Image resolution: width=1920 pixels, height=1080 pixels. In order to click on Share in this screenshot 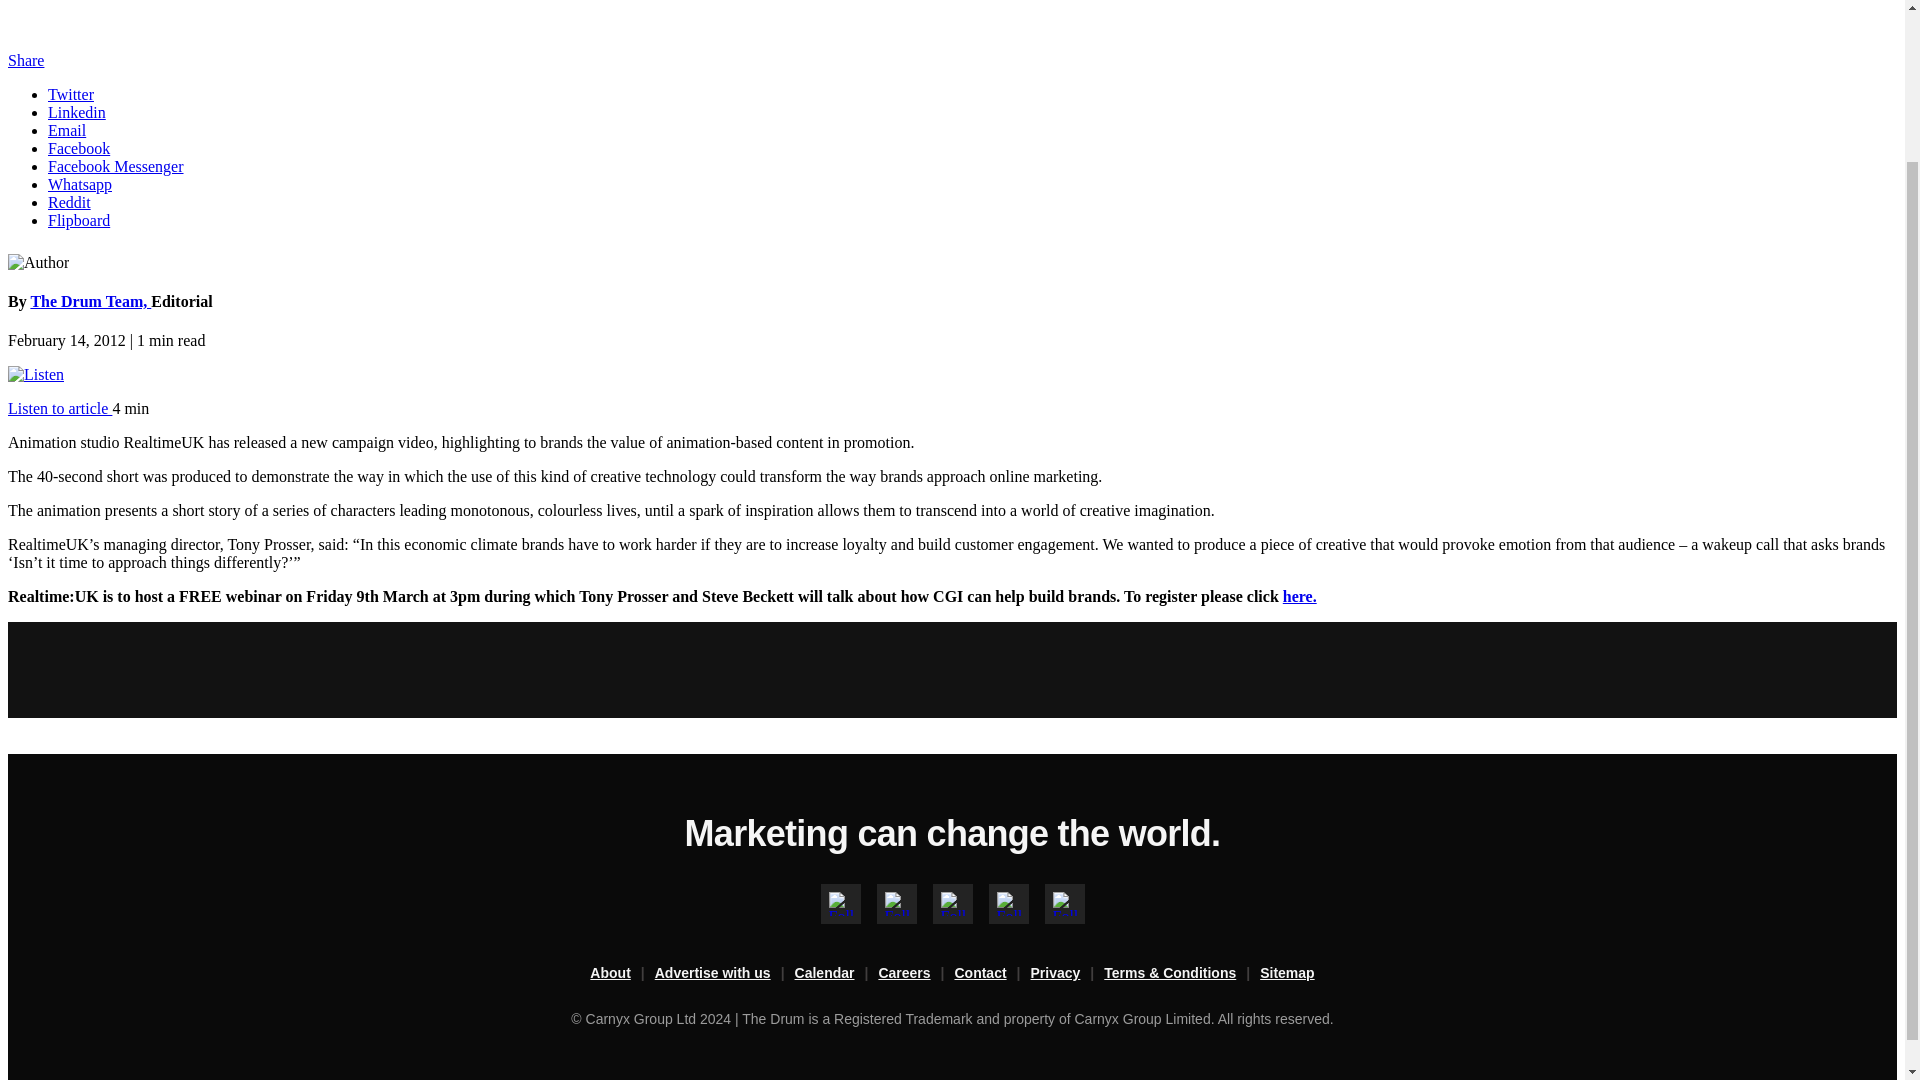, I will do `click(26, 60)`.